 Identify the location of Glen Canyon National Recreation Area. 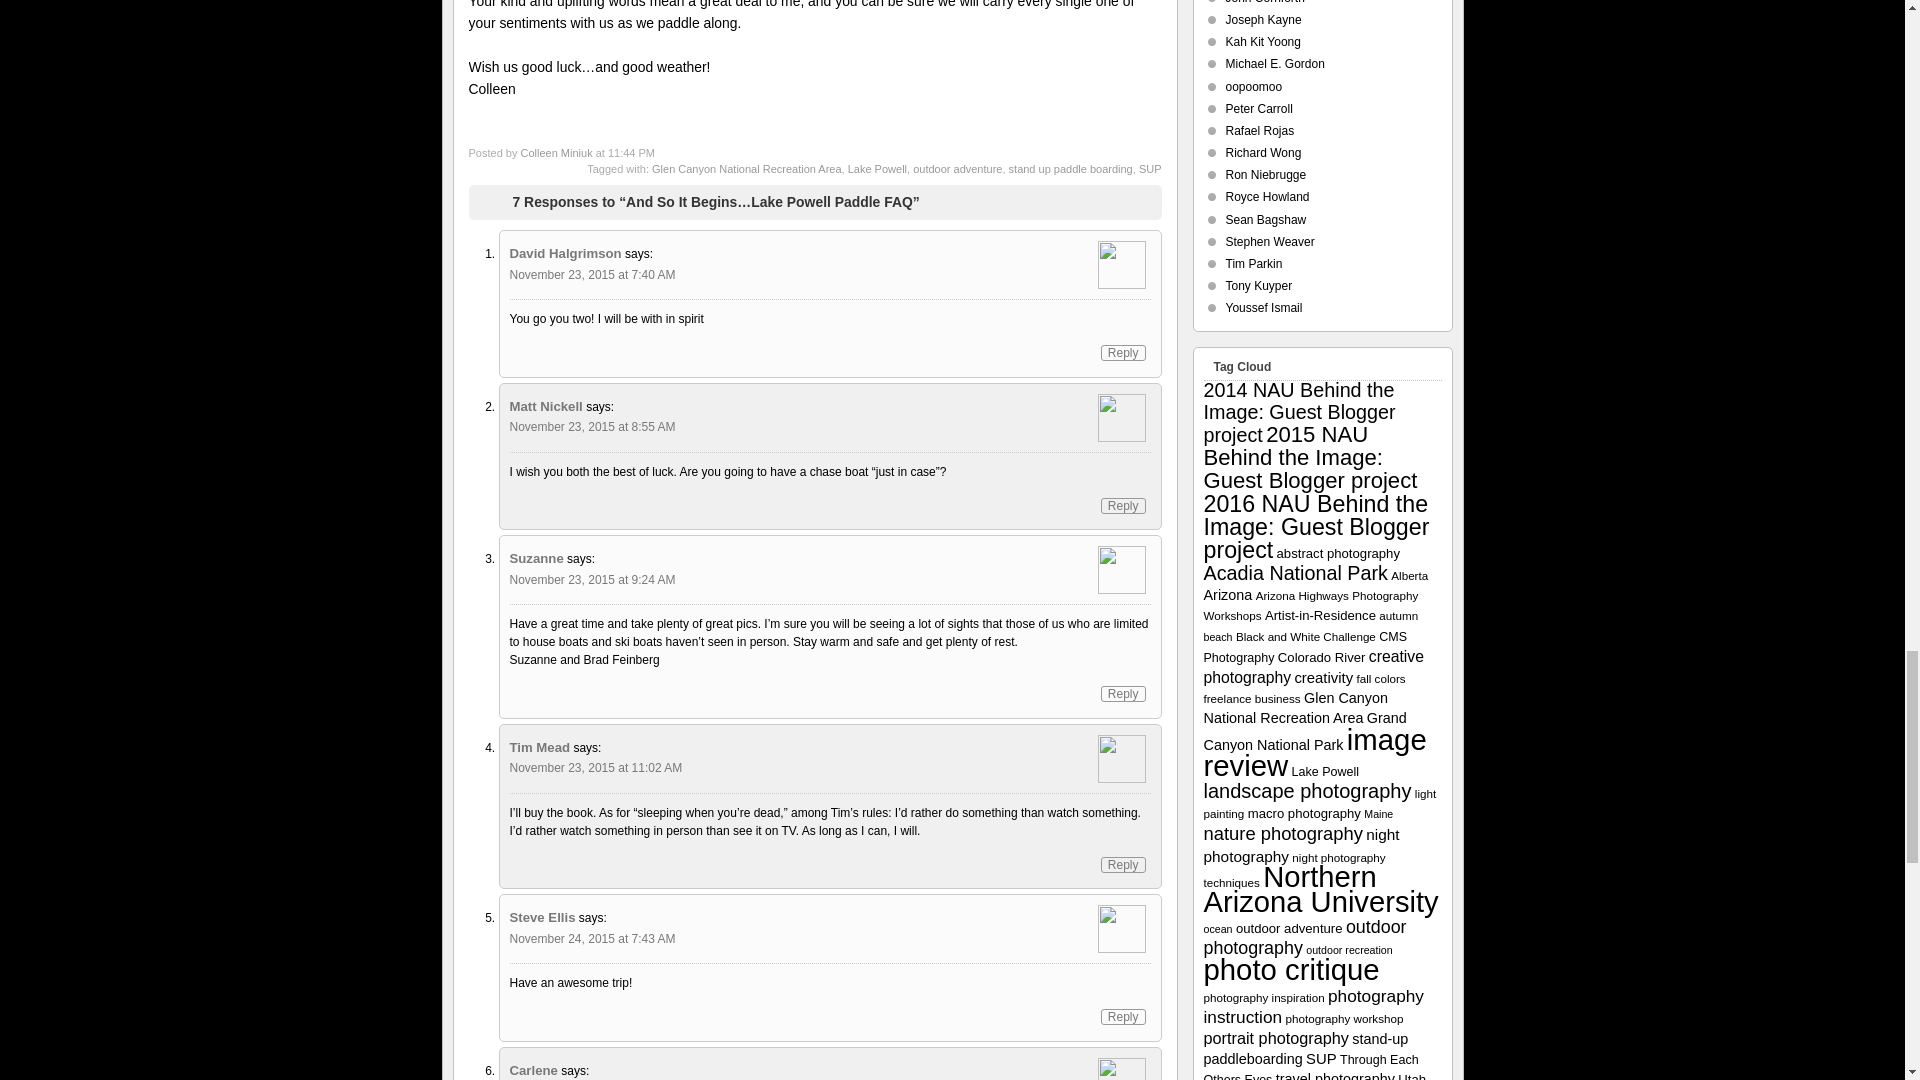
(747, 168).